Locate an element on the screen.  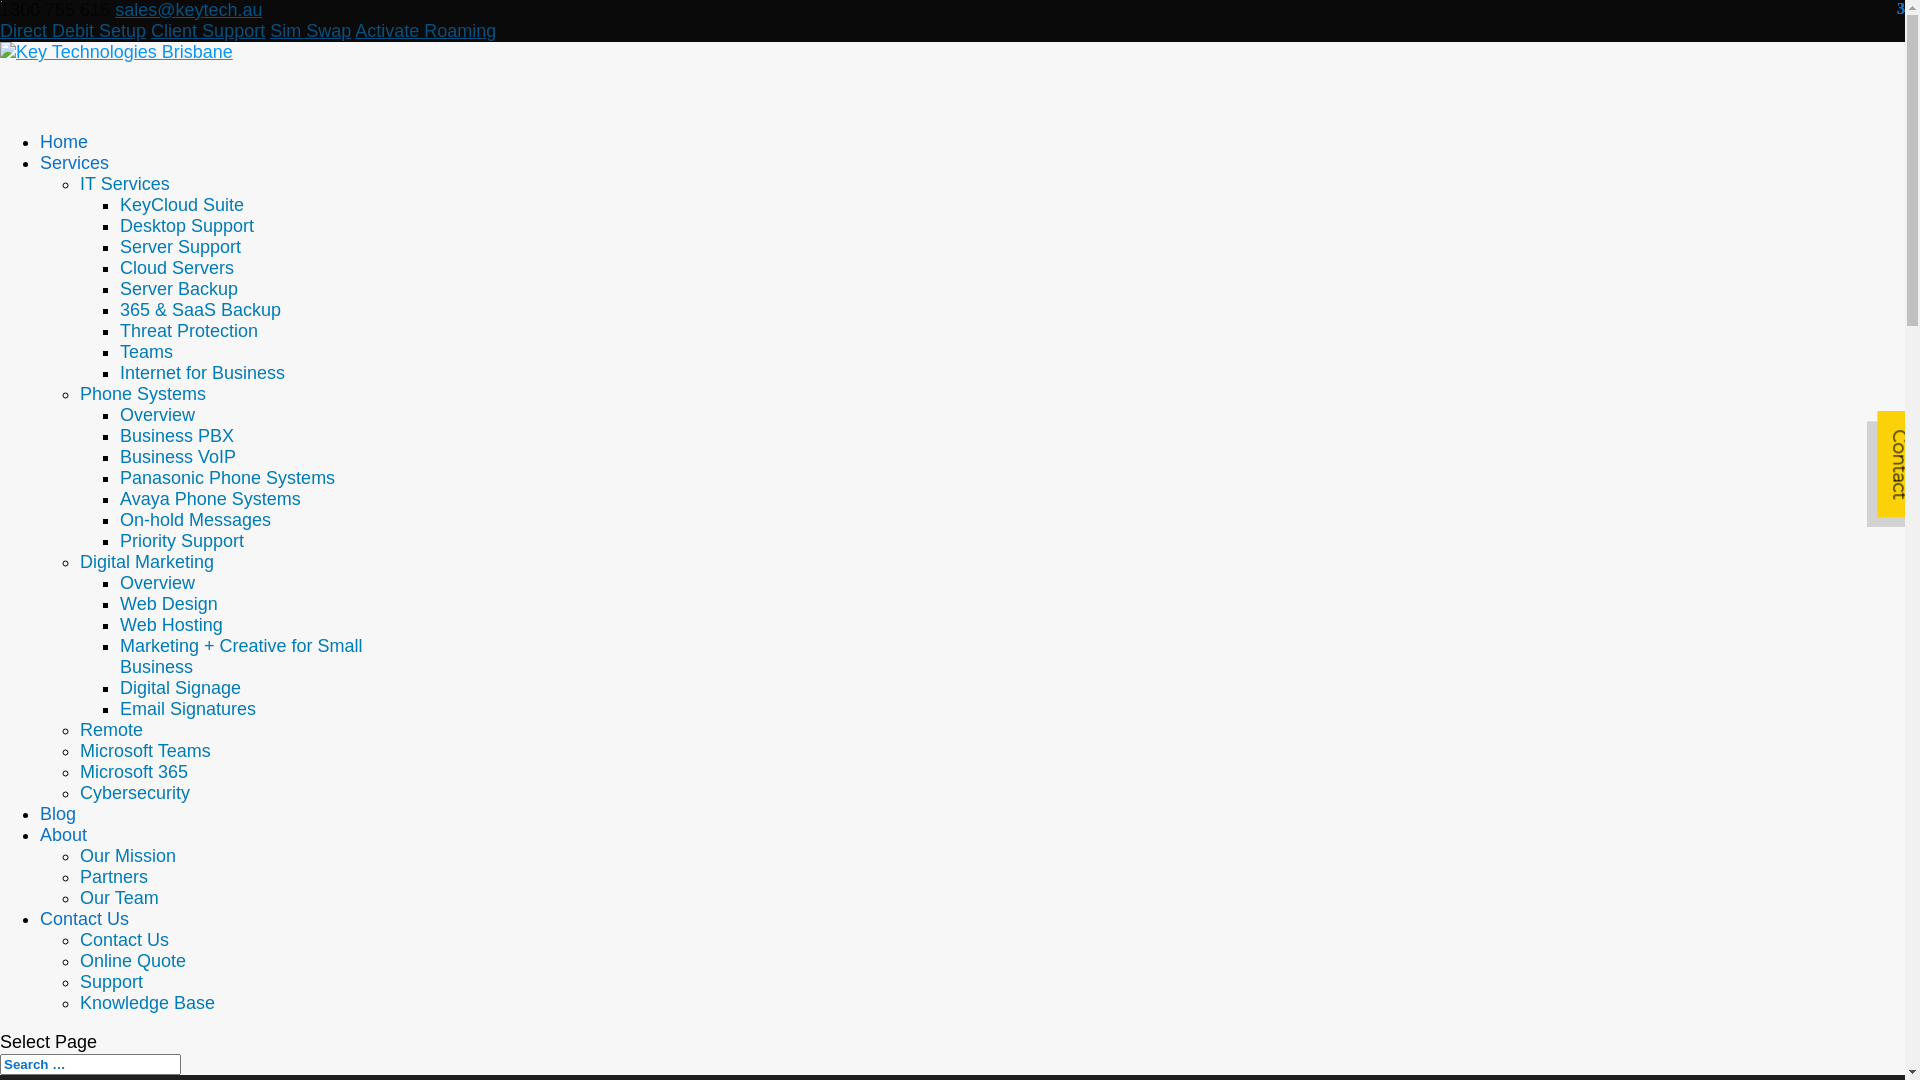
Web Design is located at coordinates (169, 604).